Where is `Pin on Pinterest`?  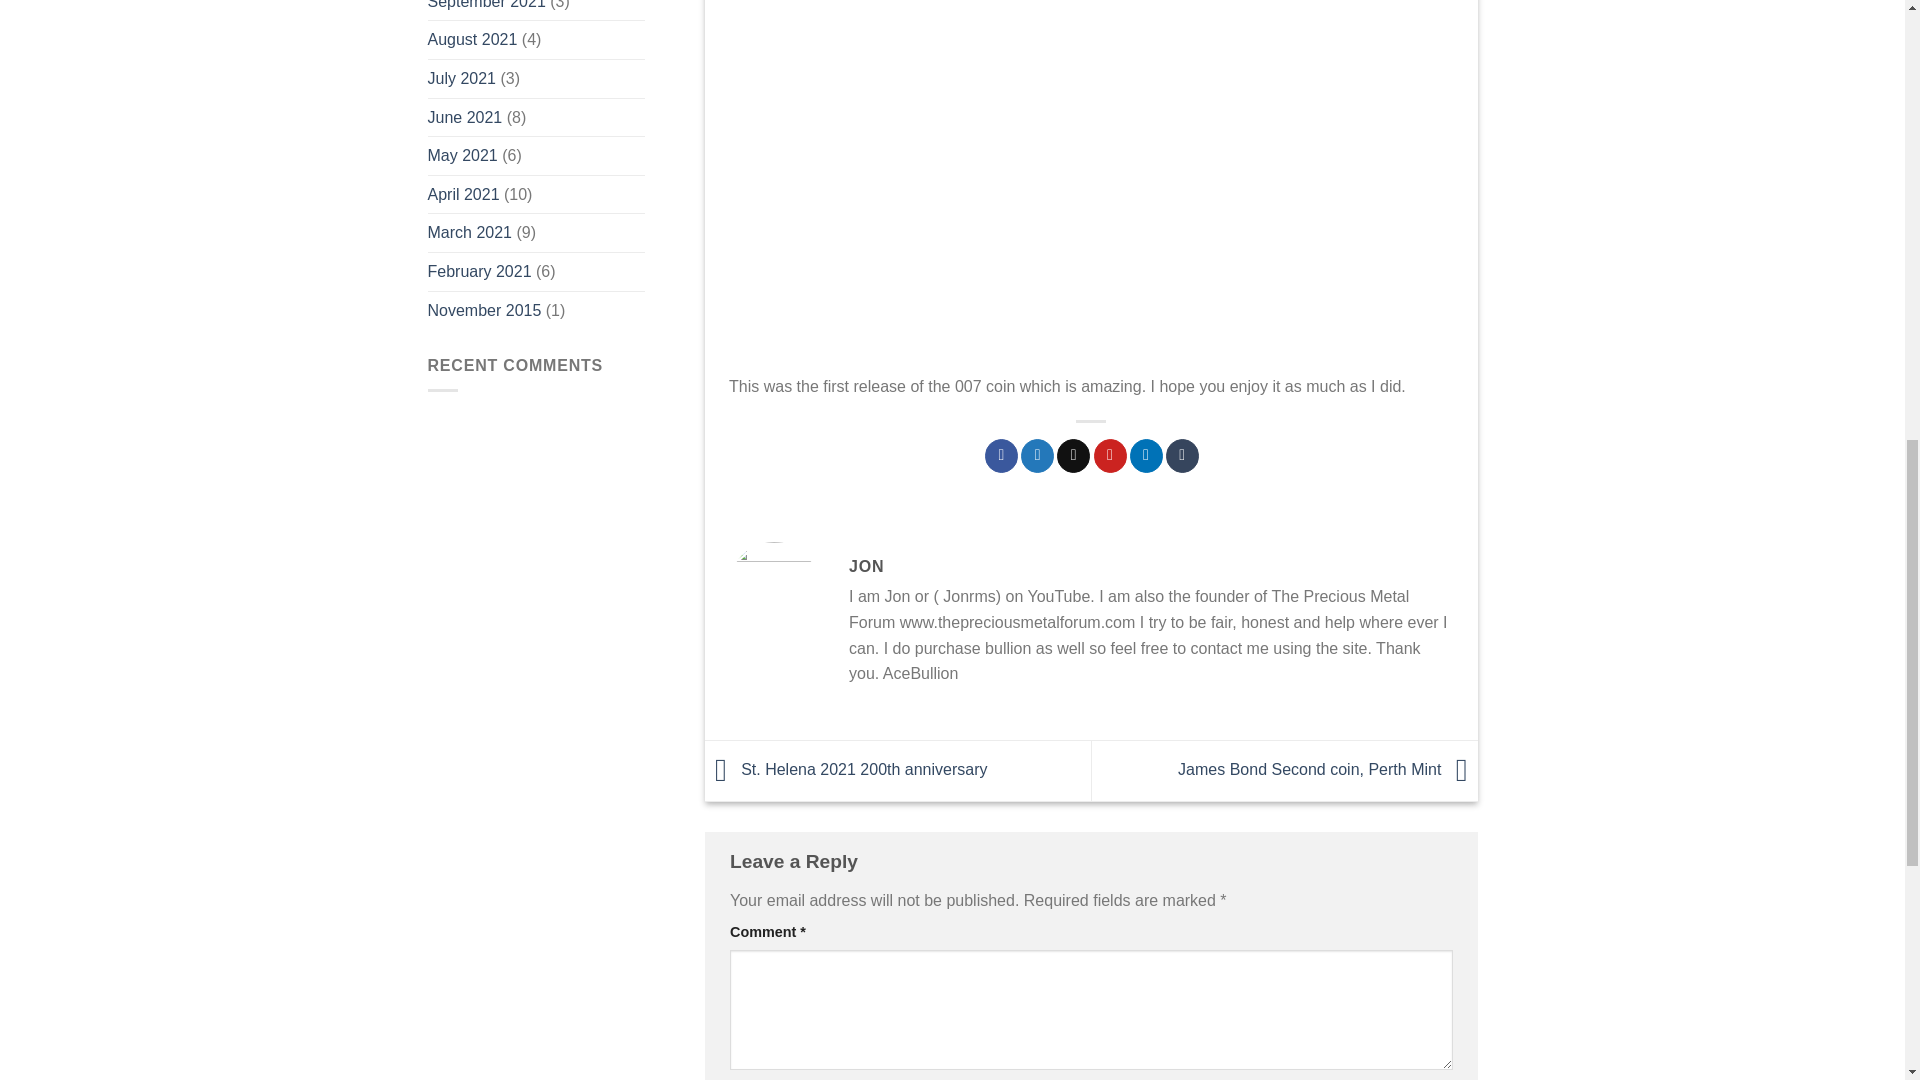
Pin on Pinterest is located at coordinates (1110, 456).